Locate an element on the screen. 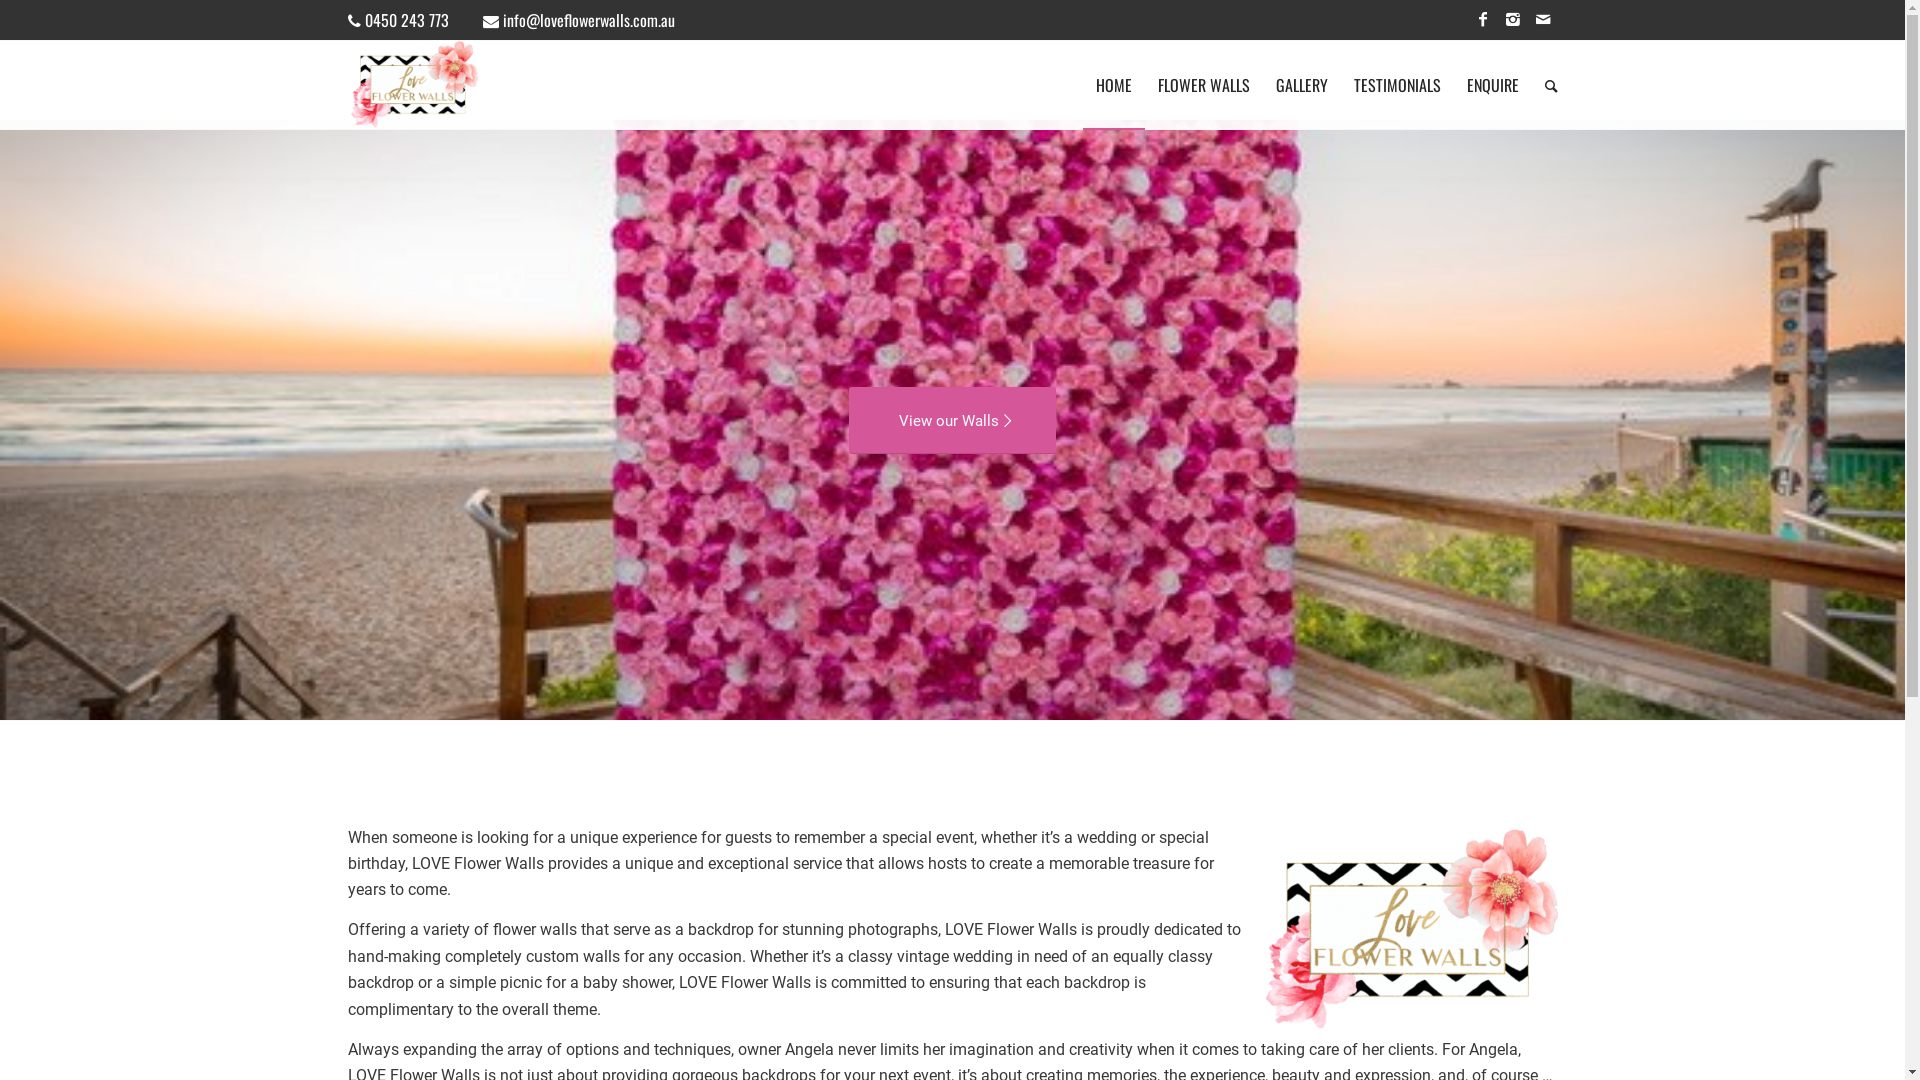 The height and width of the screenshot is (1080, 1920). GALLERY is located at coordinates (1301, 85).